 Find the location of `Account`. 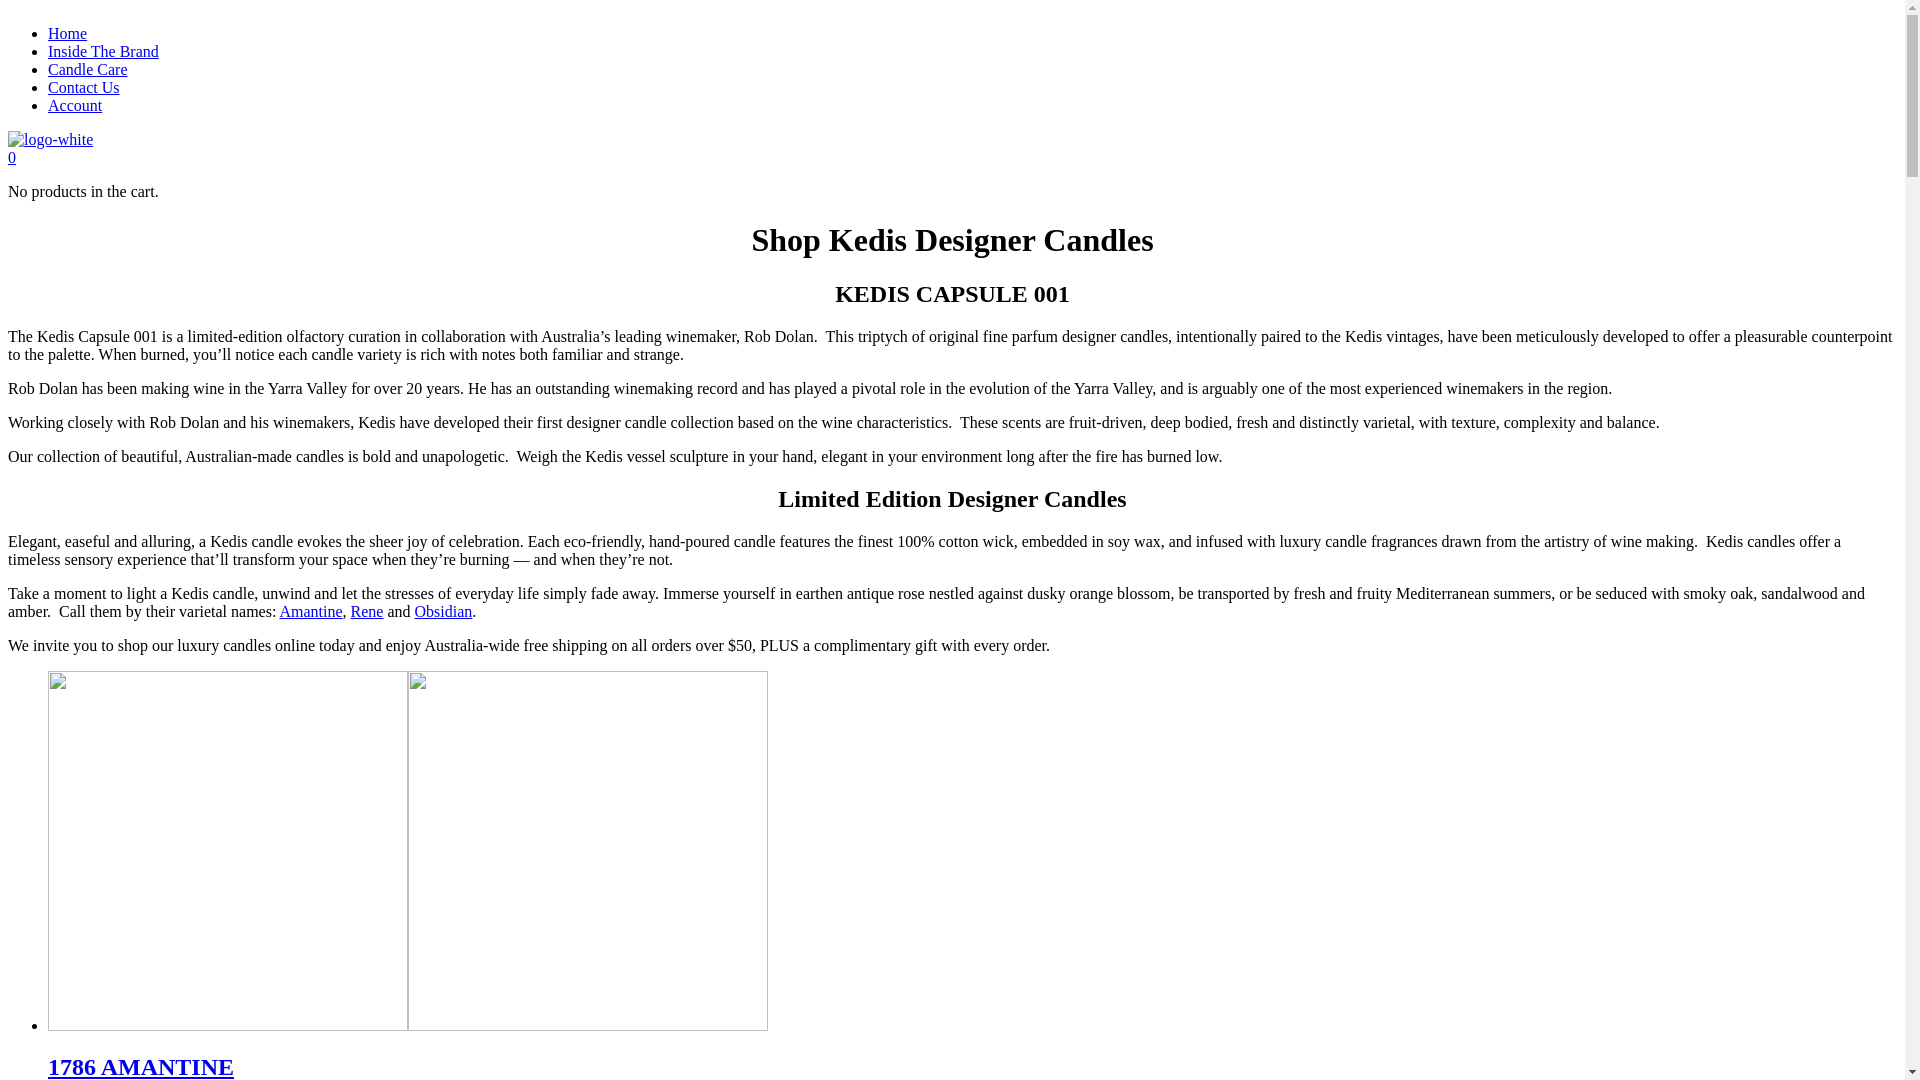

Account is located at coordinates (75, 106).